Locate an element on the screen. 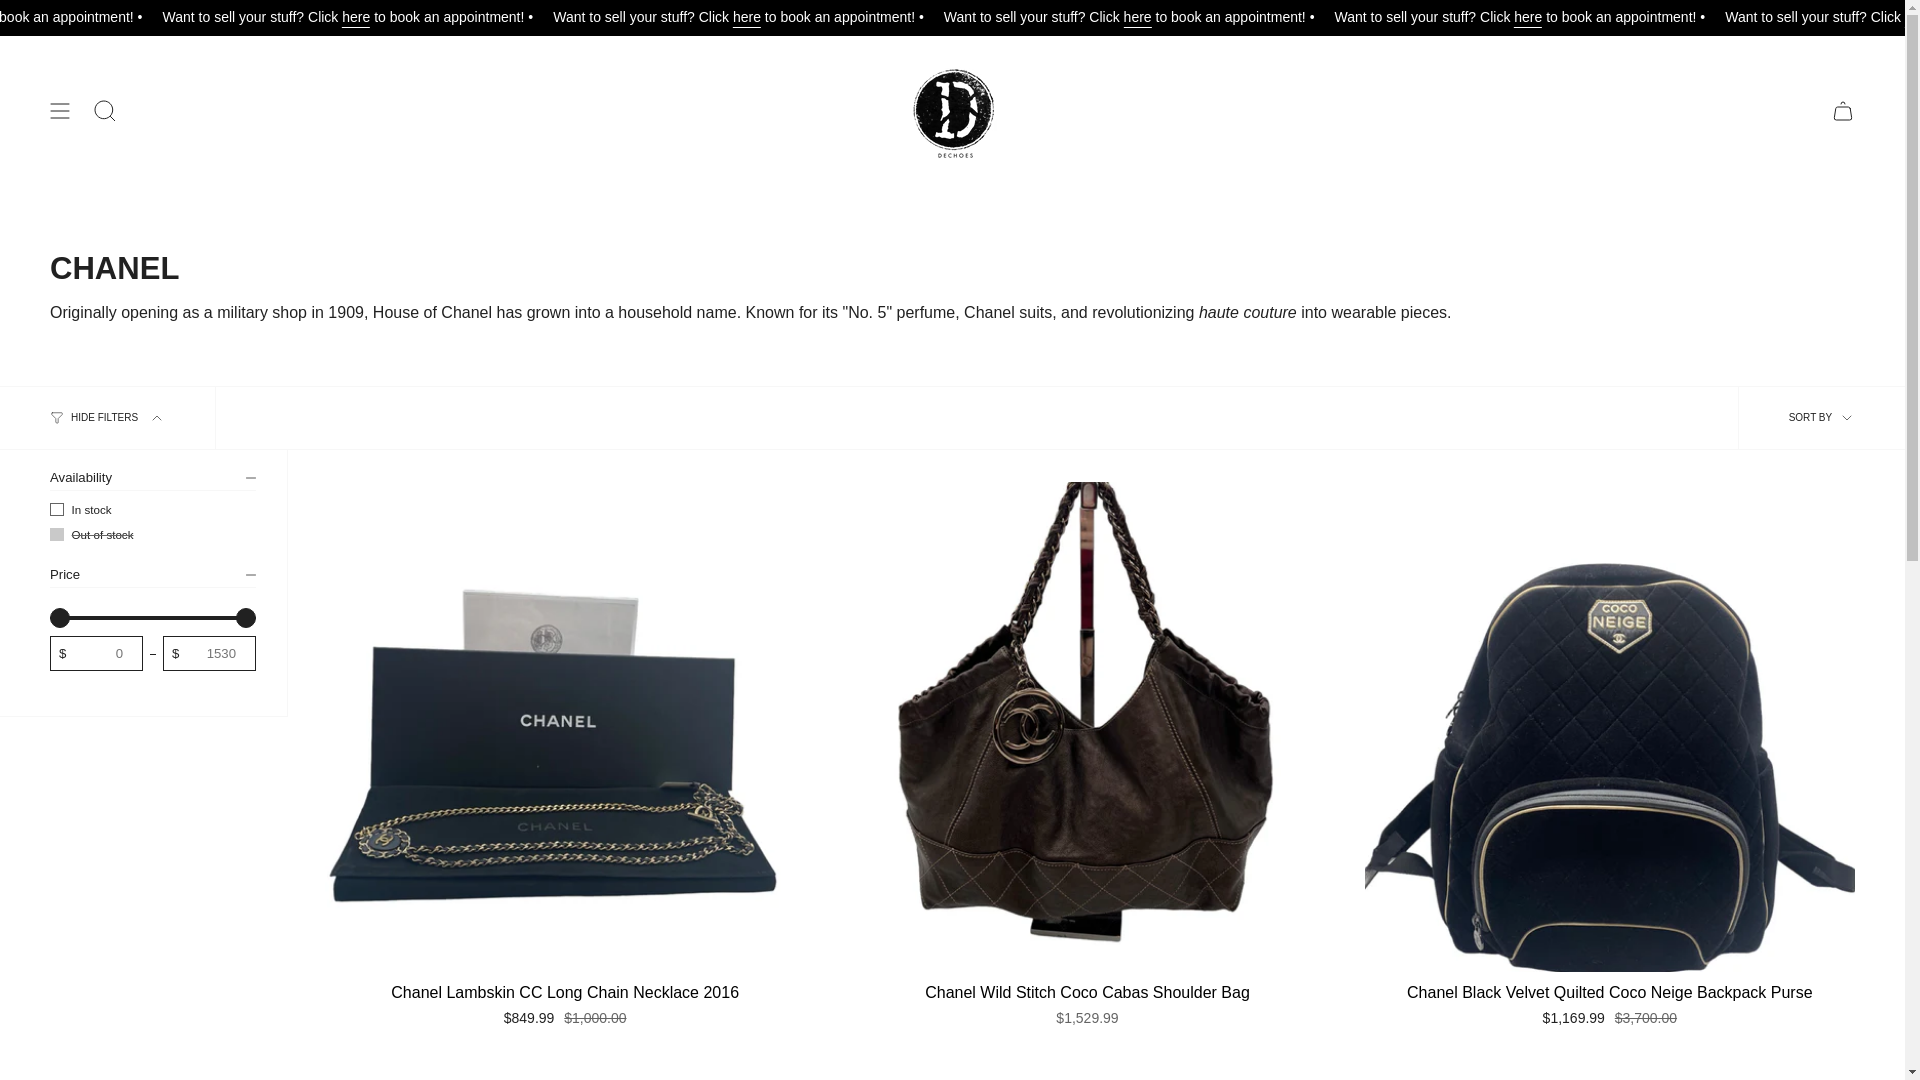 This screenshot has width=1920, height=1080. Book Your Selling Appointment is located at coordinates (1283, 19).